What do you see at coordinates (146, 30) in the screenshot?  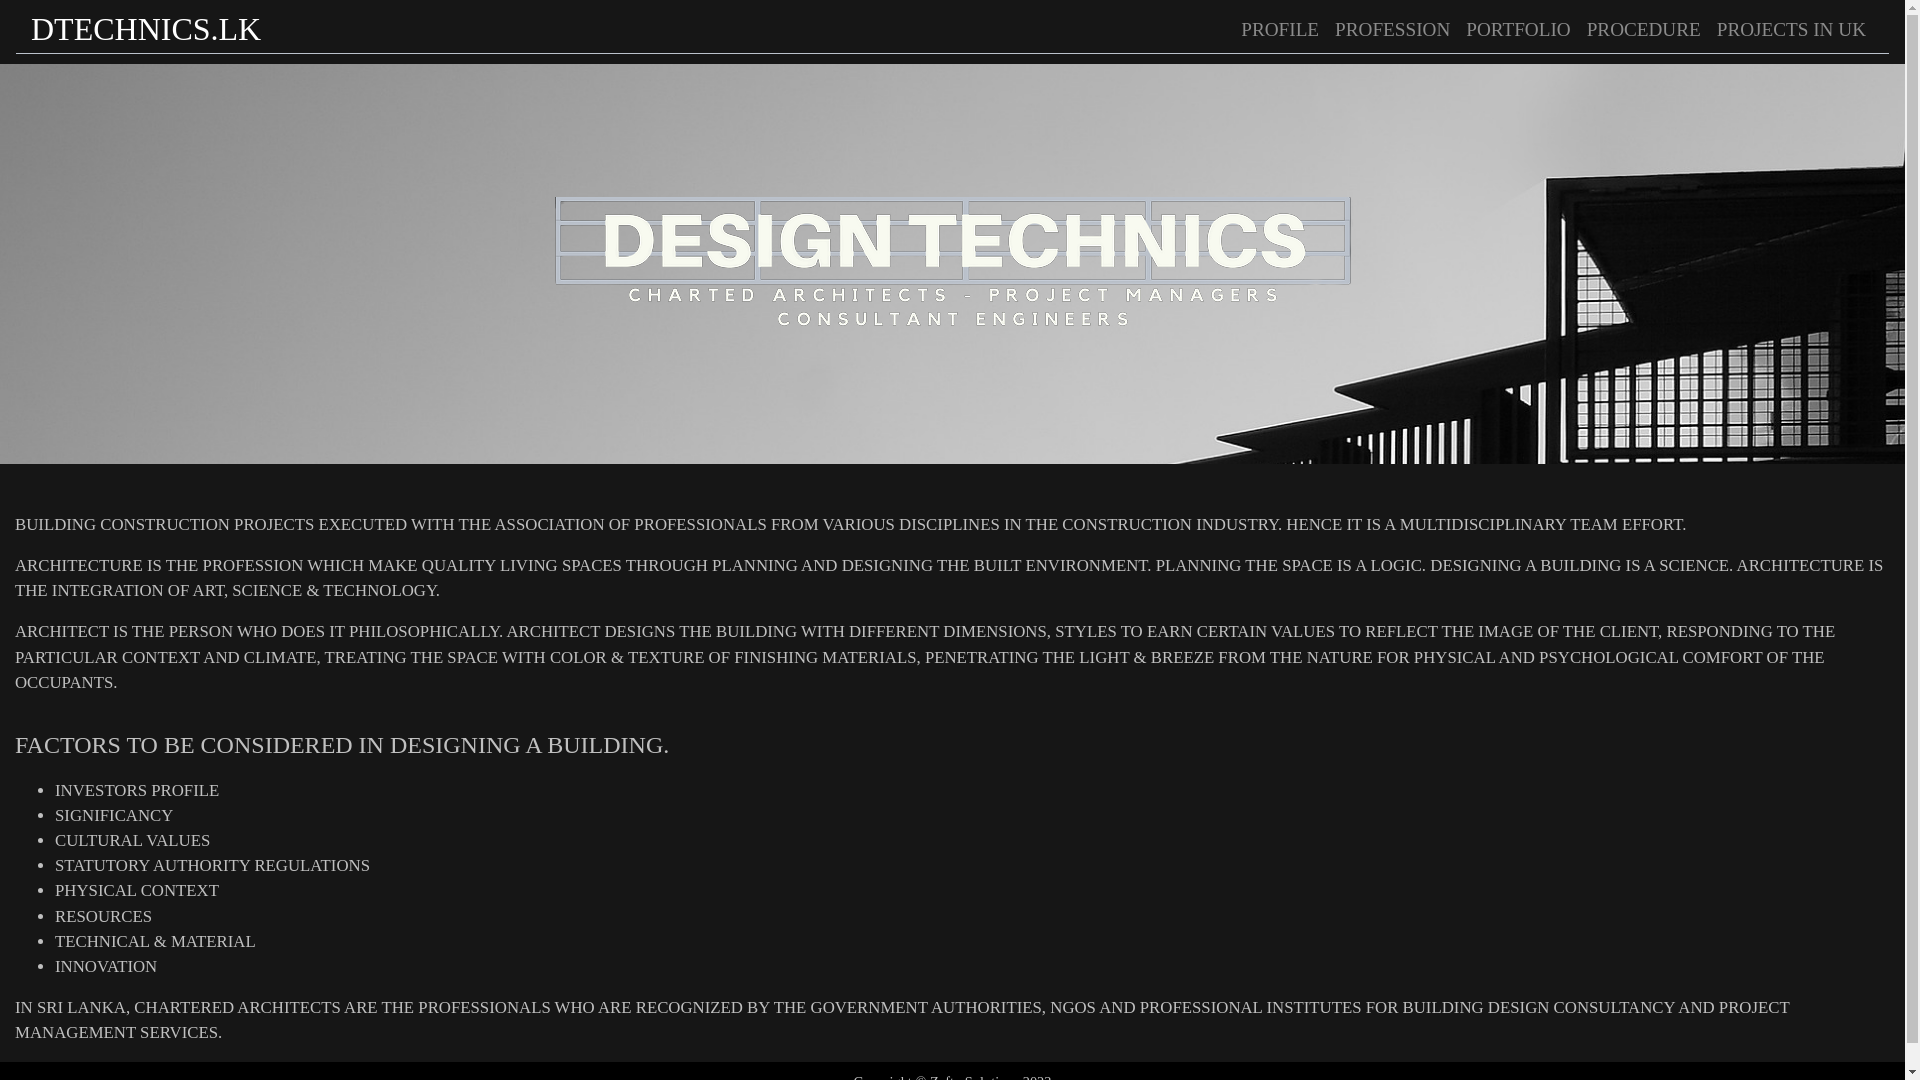 I see `DTECHNICS.LK` at bounding box center [146, 30].